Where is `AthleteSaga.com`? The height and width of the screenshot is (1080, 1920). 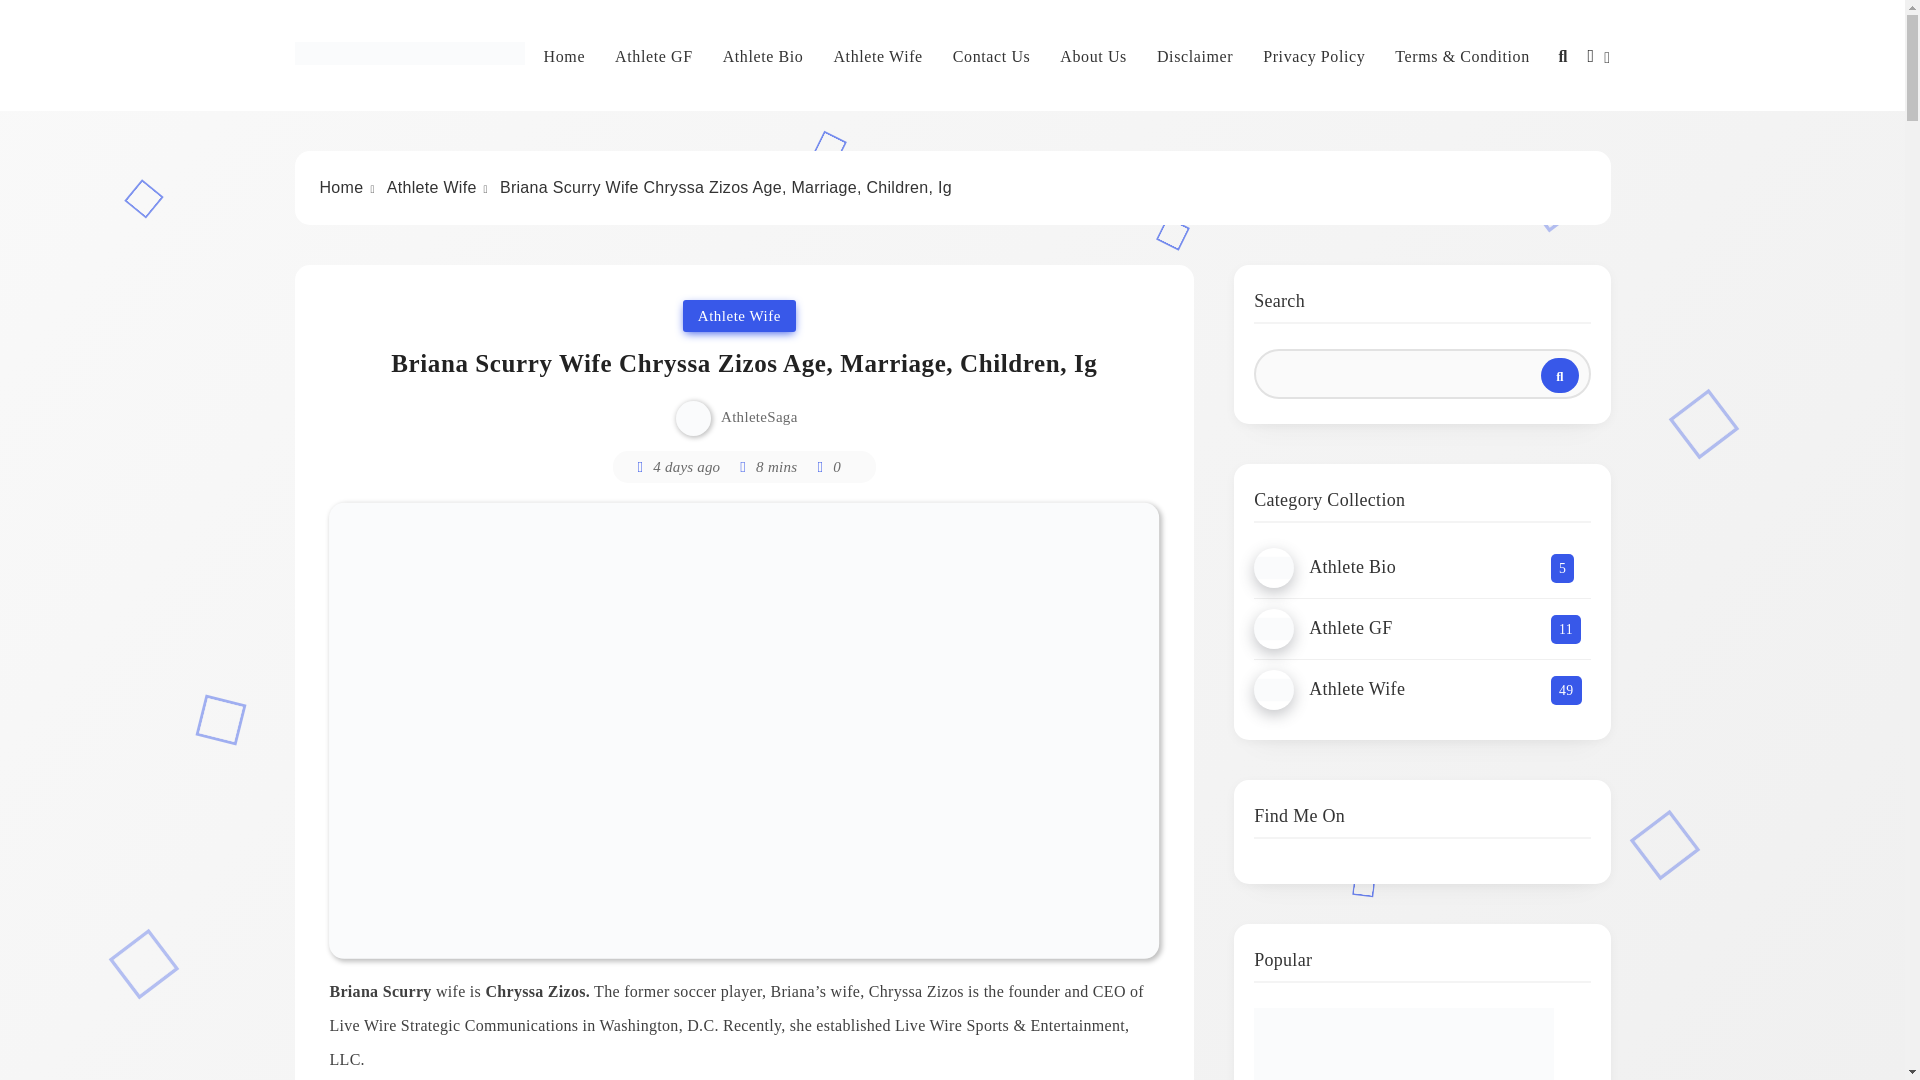
AthleteSaga.com is located at coordinates (434, 94).